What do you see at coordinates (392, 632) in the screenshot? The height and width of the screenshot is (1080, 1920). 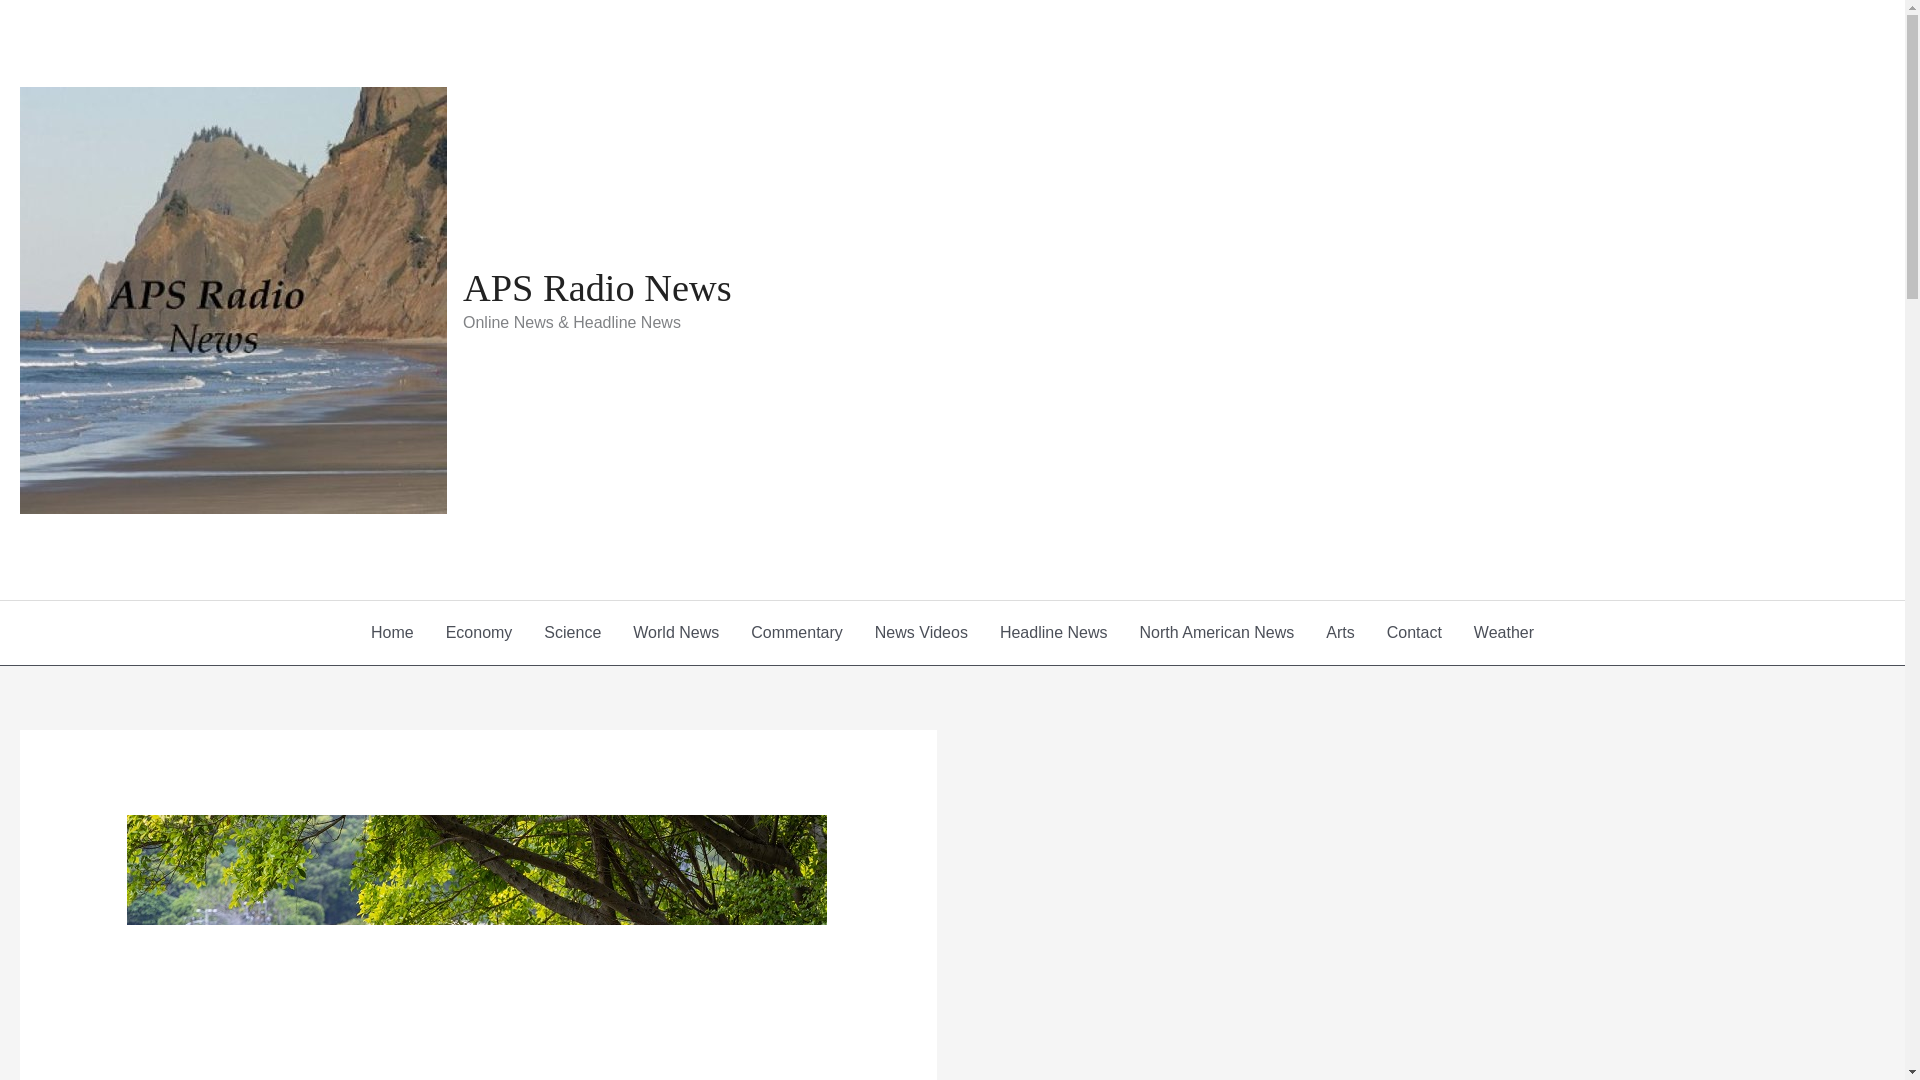 I see `Home` at bounding box center [392, 632].